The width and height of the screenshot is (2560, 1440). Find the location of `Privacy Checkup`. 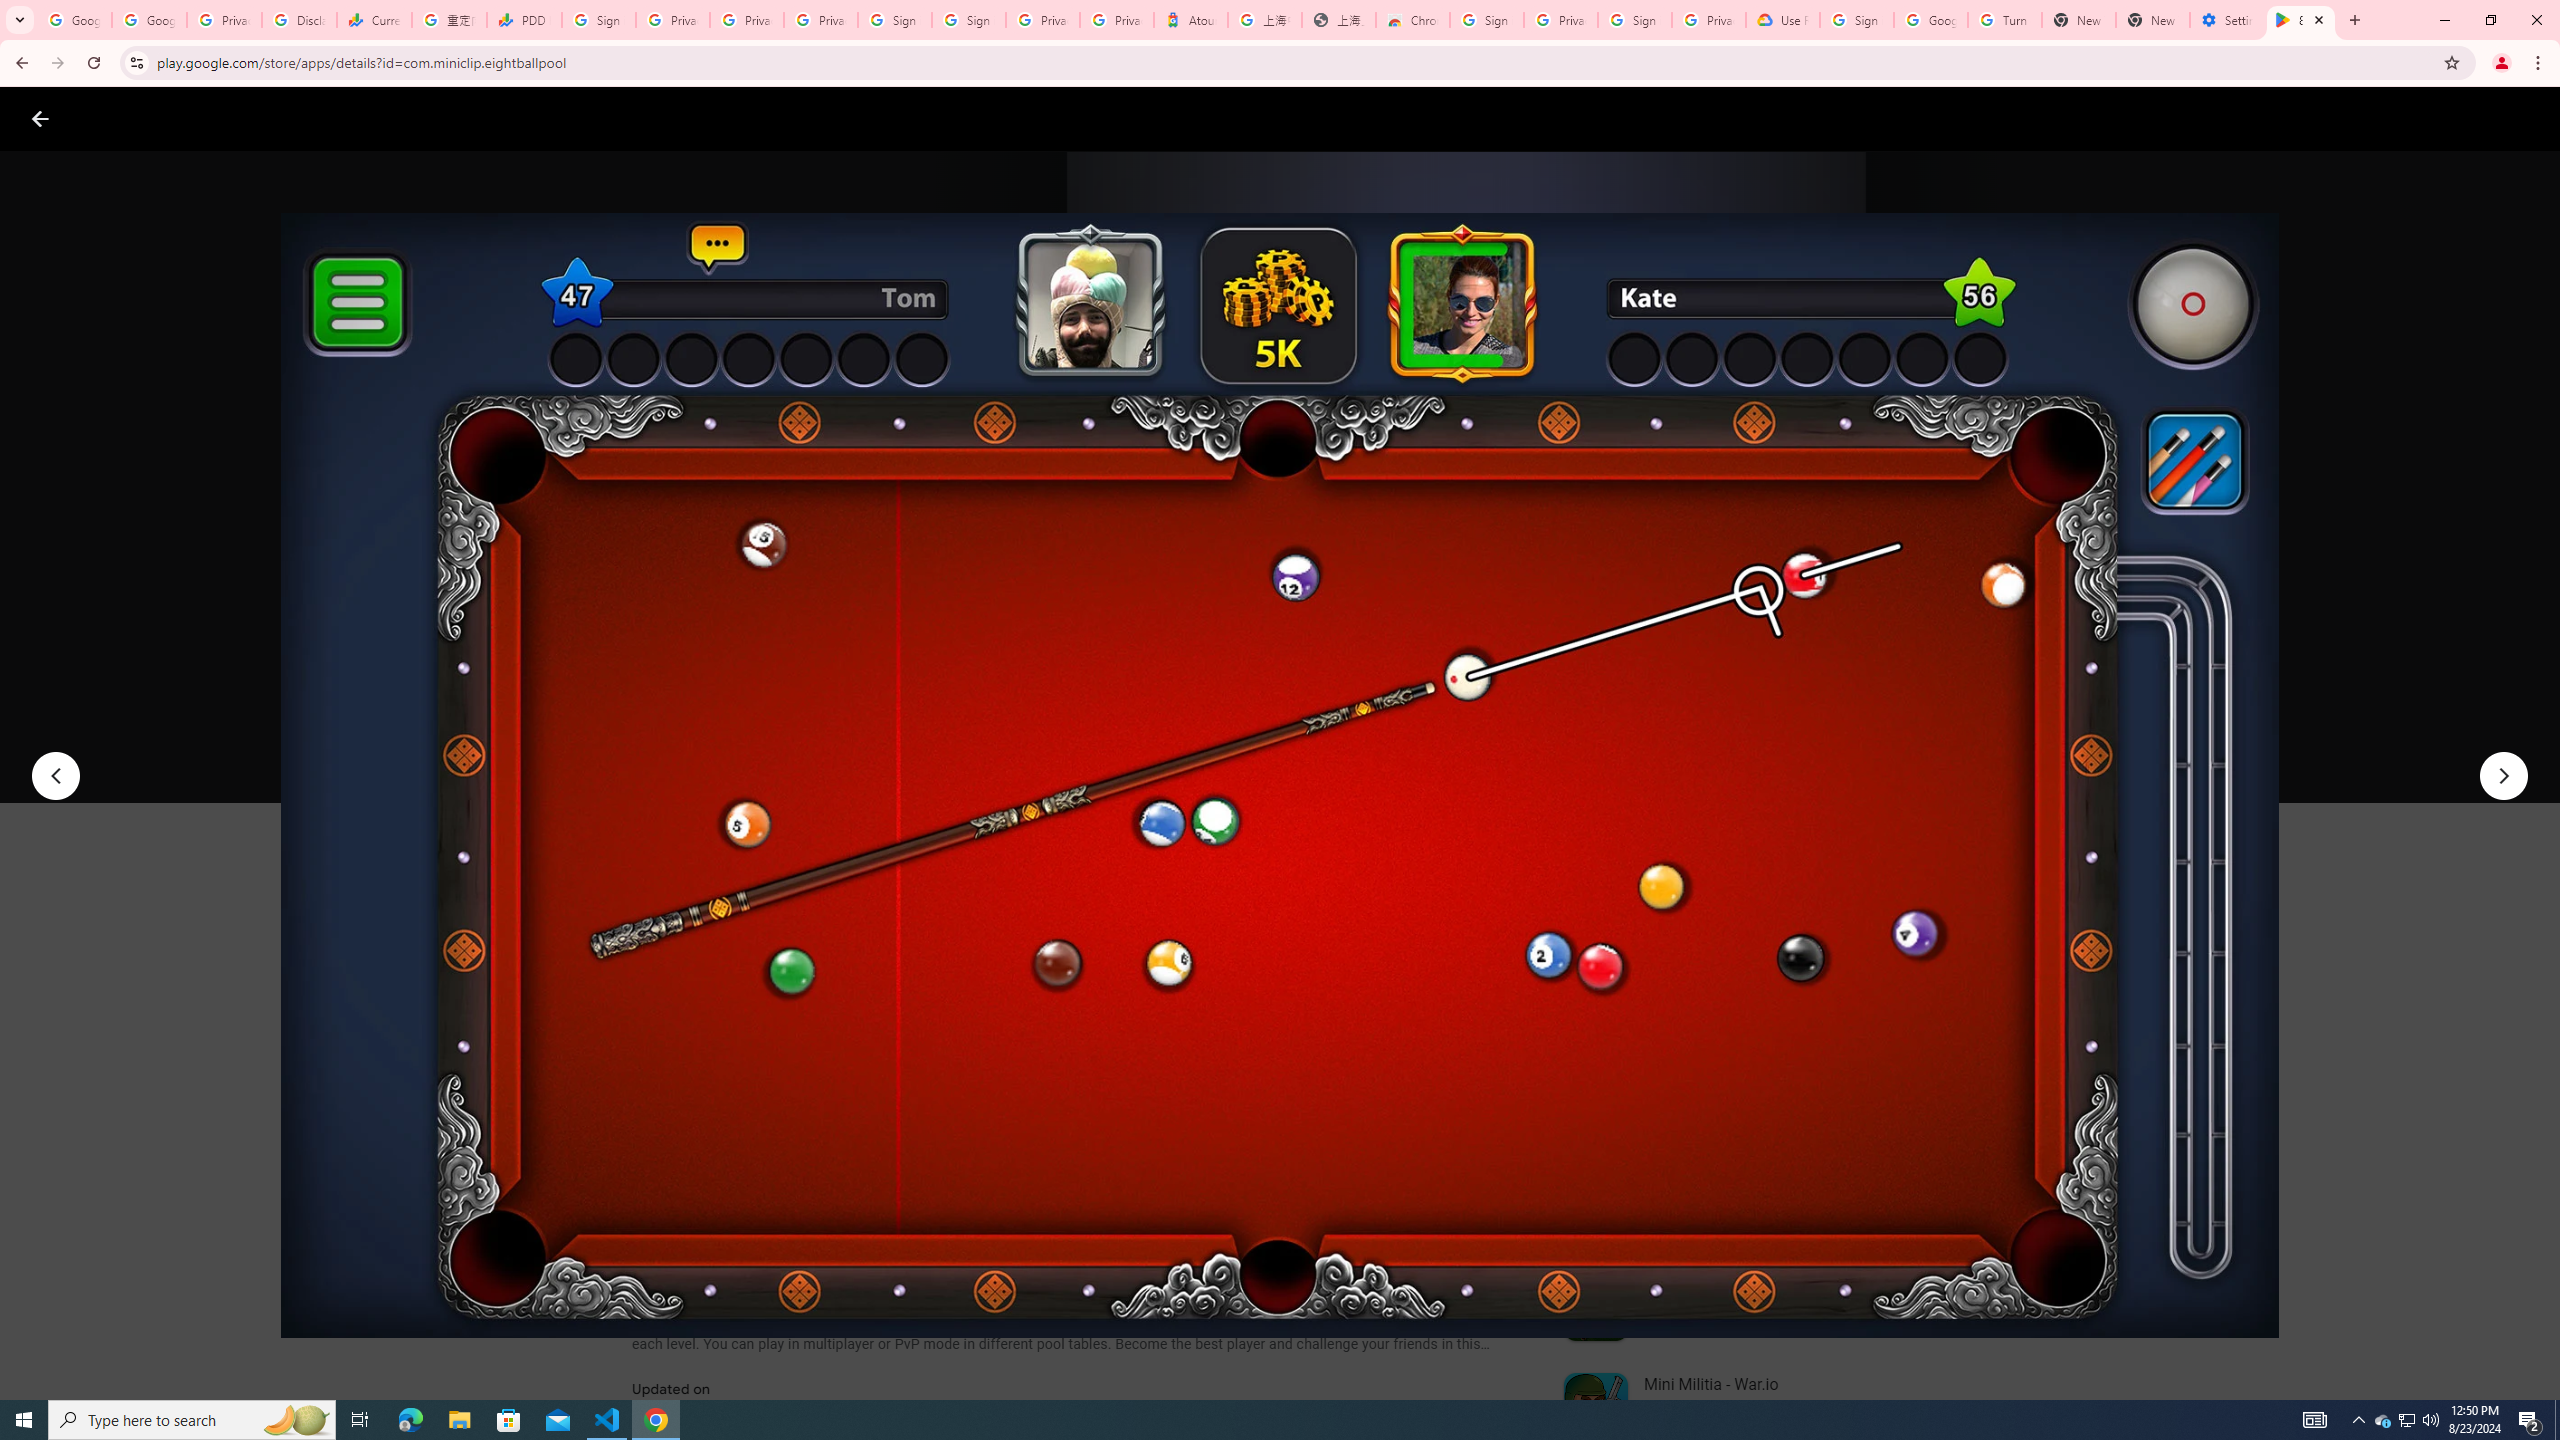

Privacy Checkup is located at coordinates (821, 20).